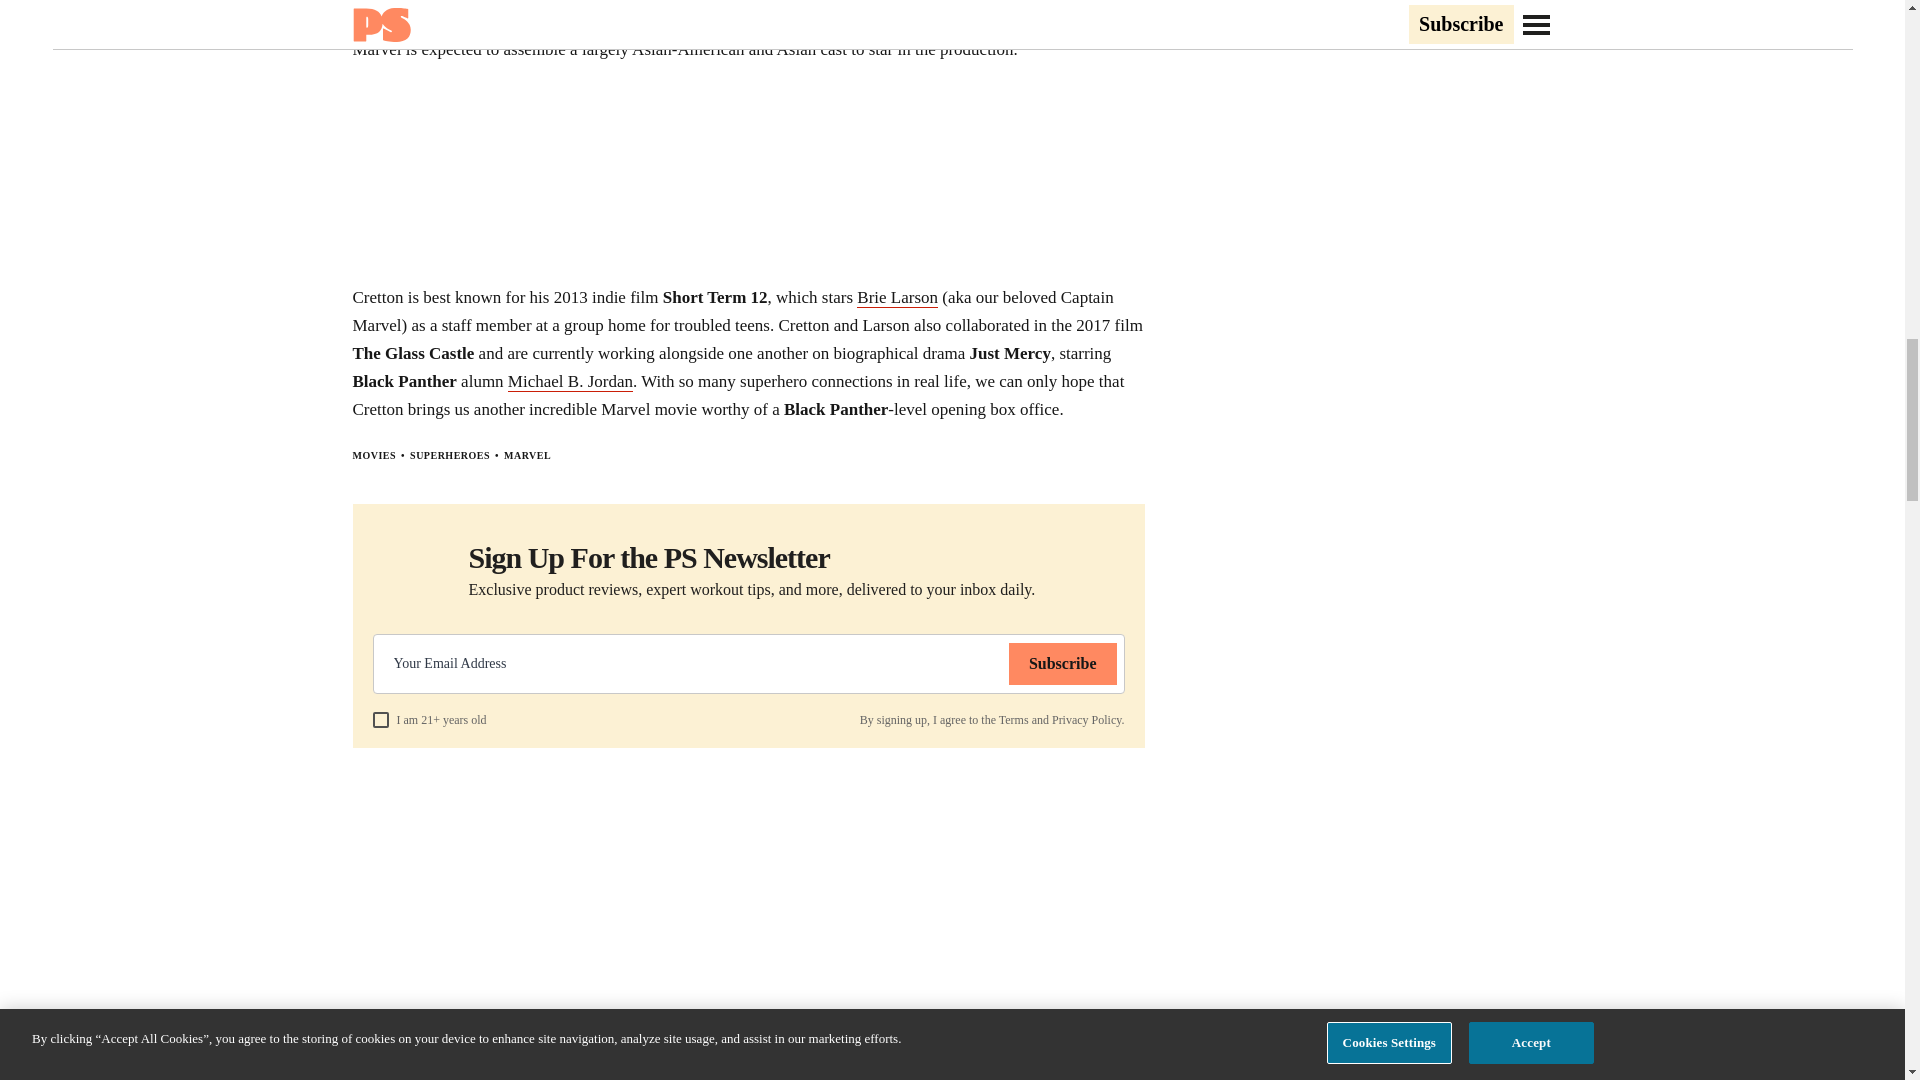  Describe the element at coordinates (450, 456) in the screenshot. I see `SUPERHEROES` at that location.